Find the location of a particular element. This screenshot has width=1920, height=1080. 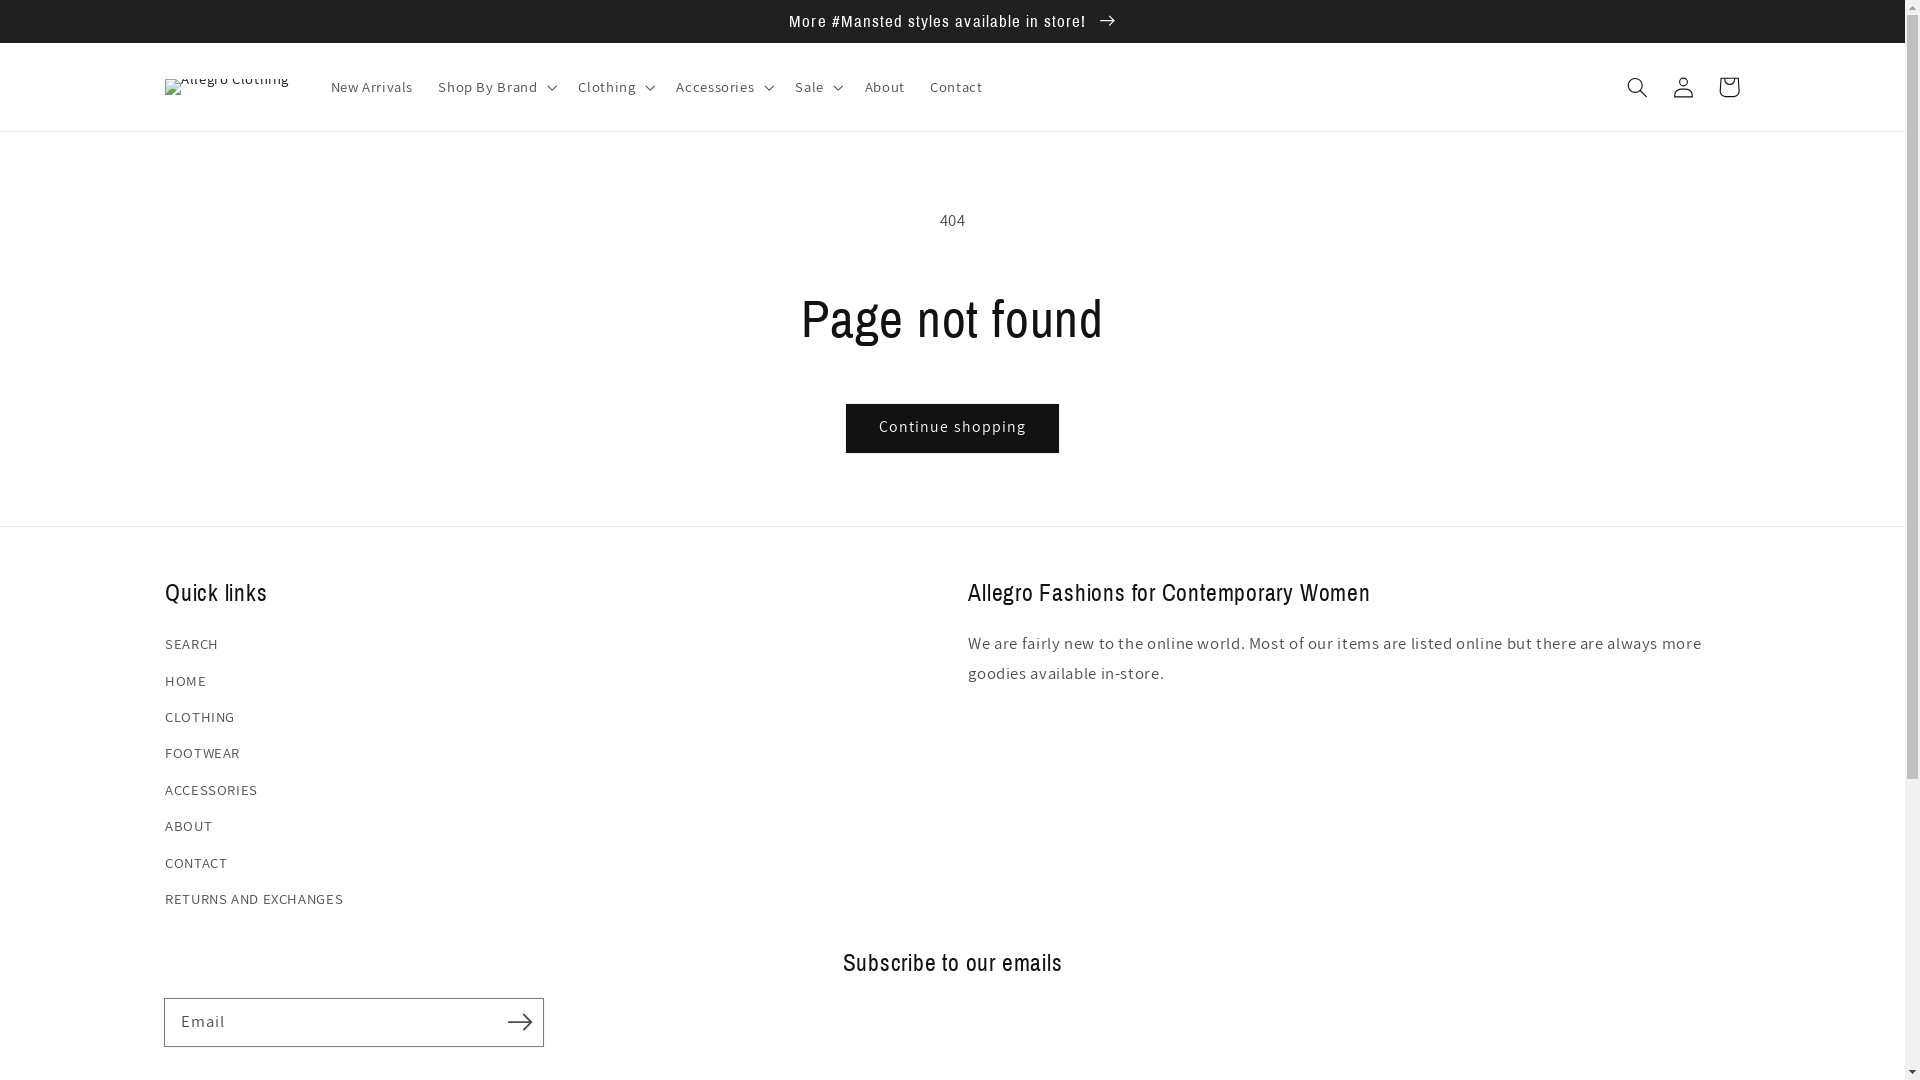

FOOTWEAR is located at coordinates (202, 753).